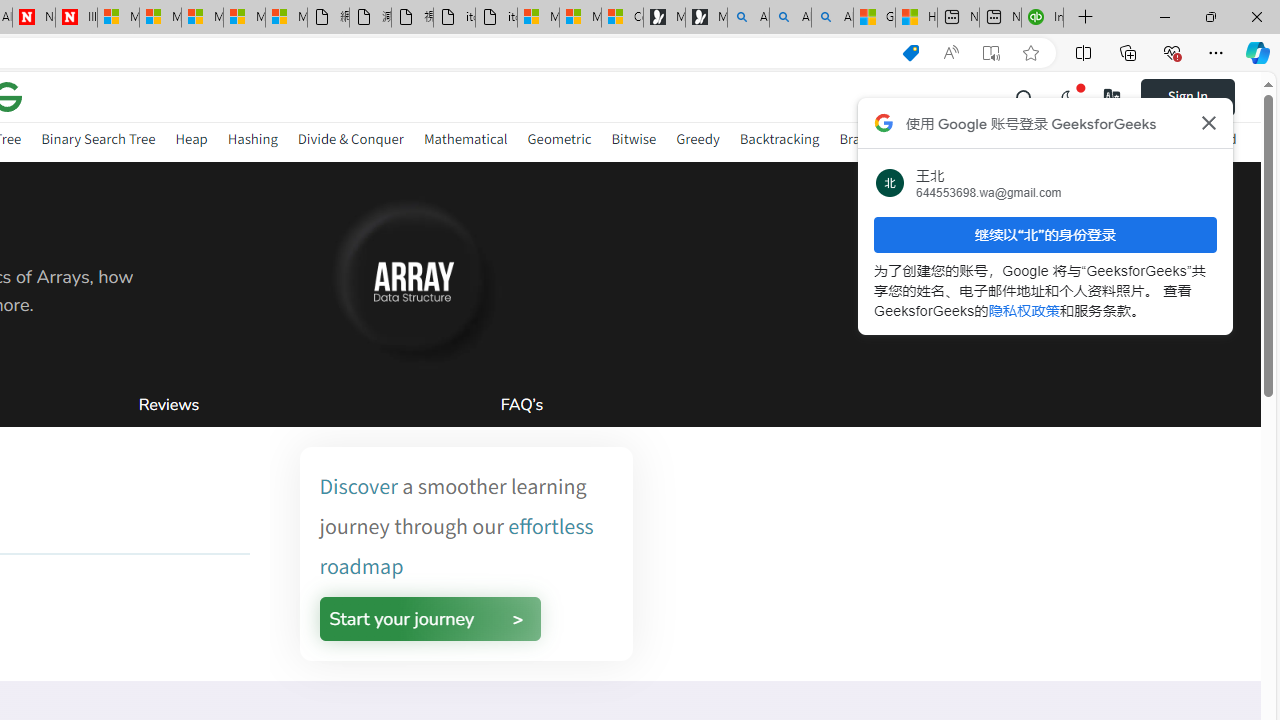  Describe the element at coordinates (1025, 96) in the screenshot. I see `Class: header-main__left-list-item gcse-search_li p-relative` at that location.